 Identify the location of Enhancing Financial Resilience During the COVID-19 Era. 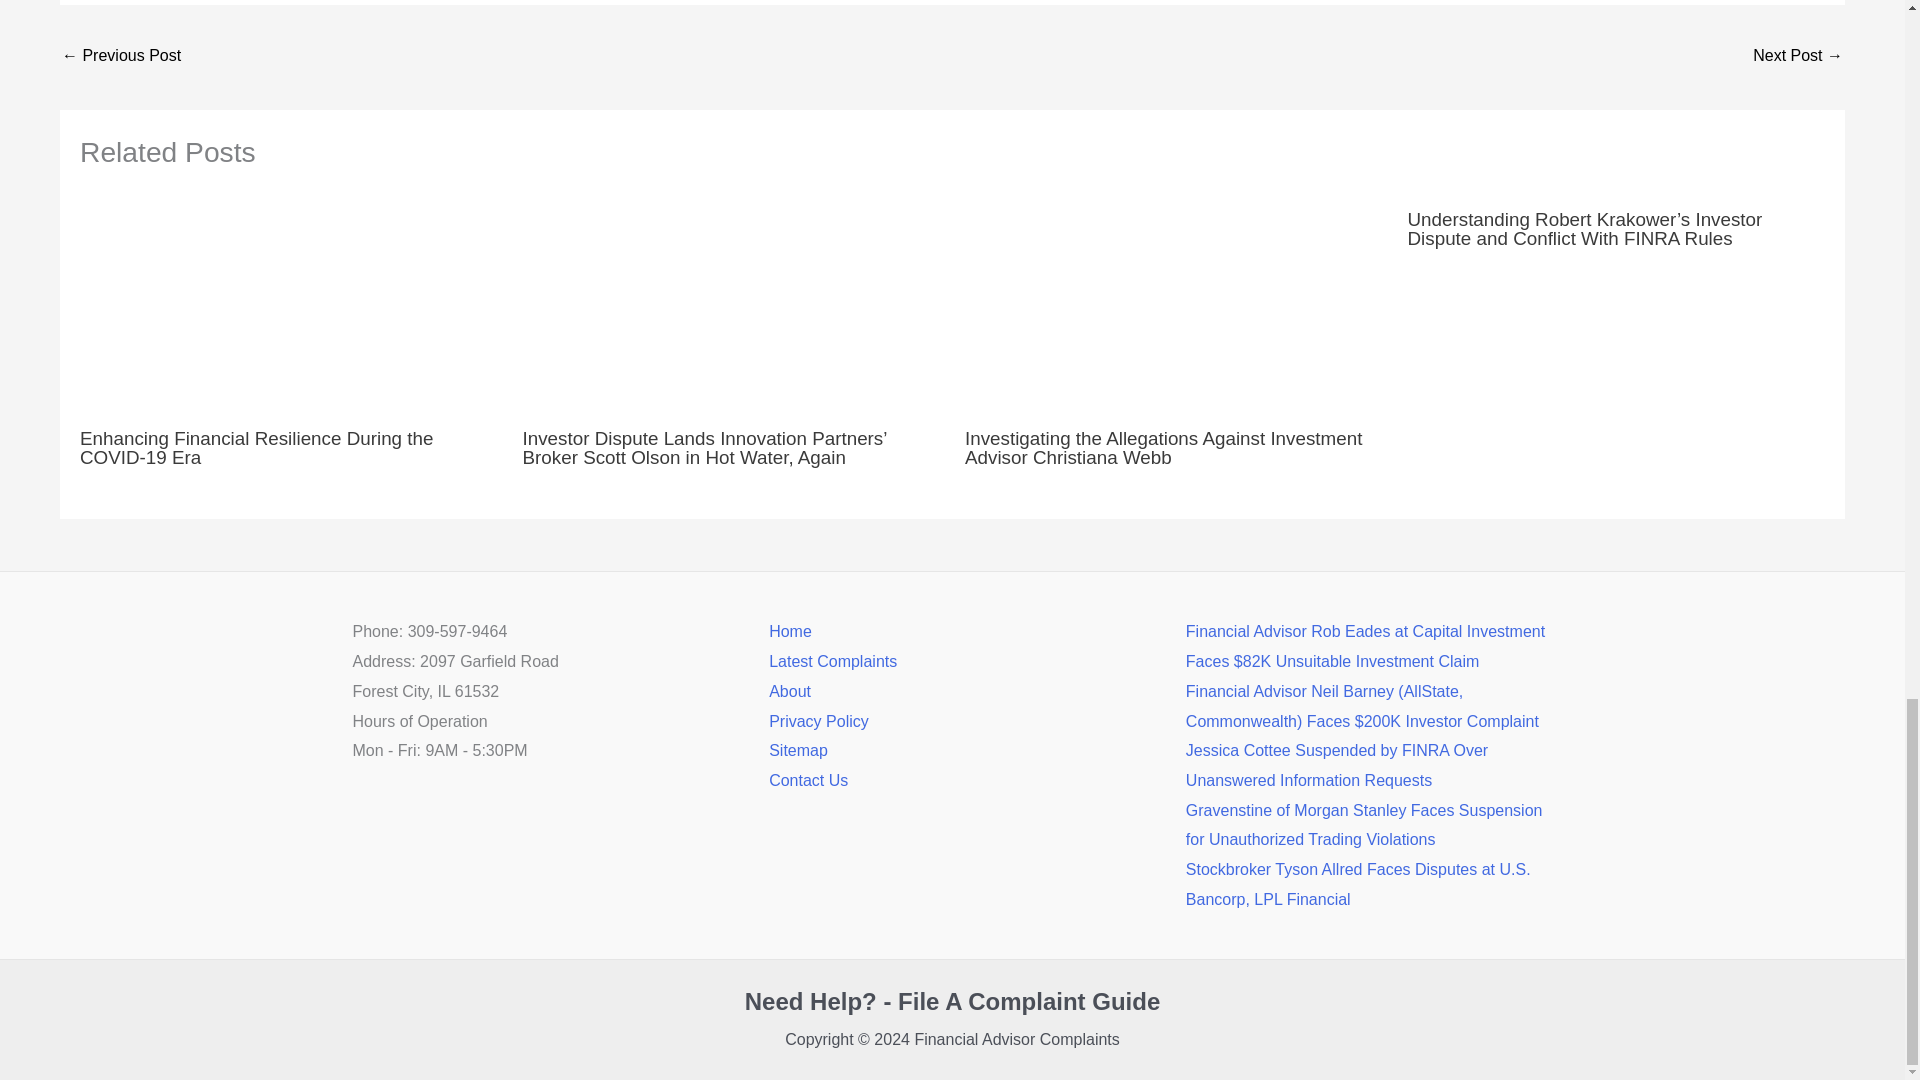
(256, 447).